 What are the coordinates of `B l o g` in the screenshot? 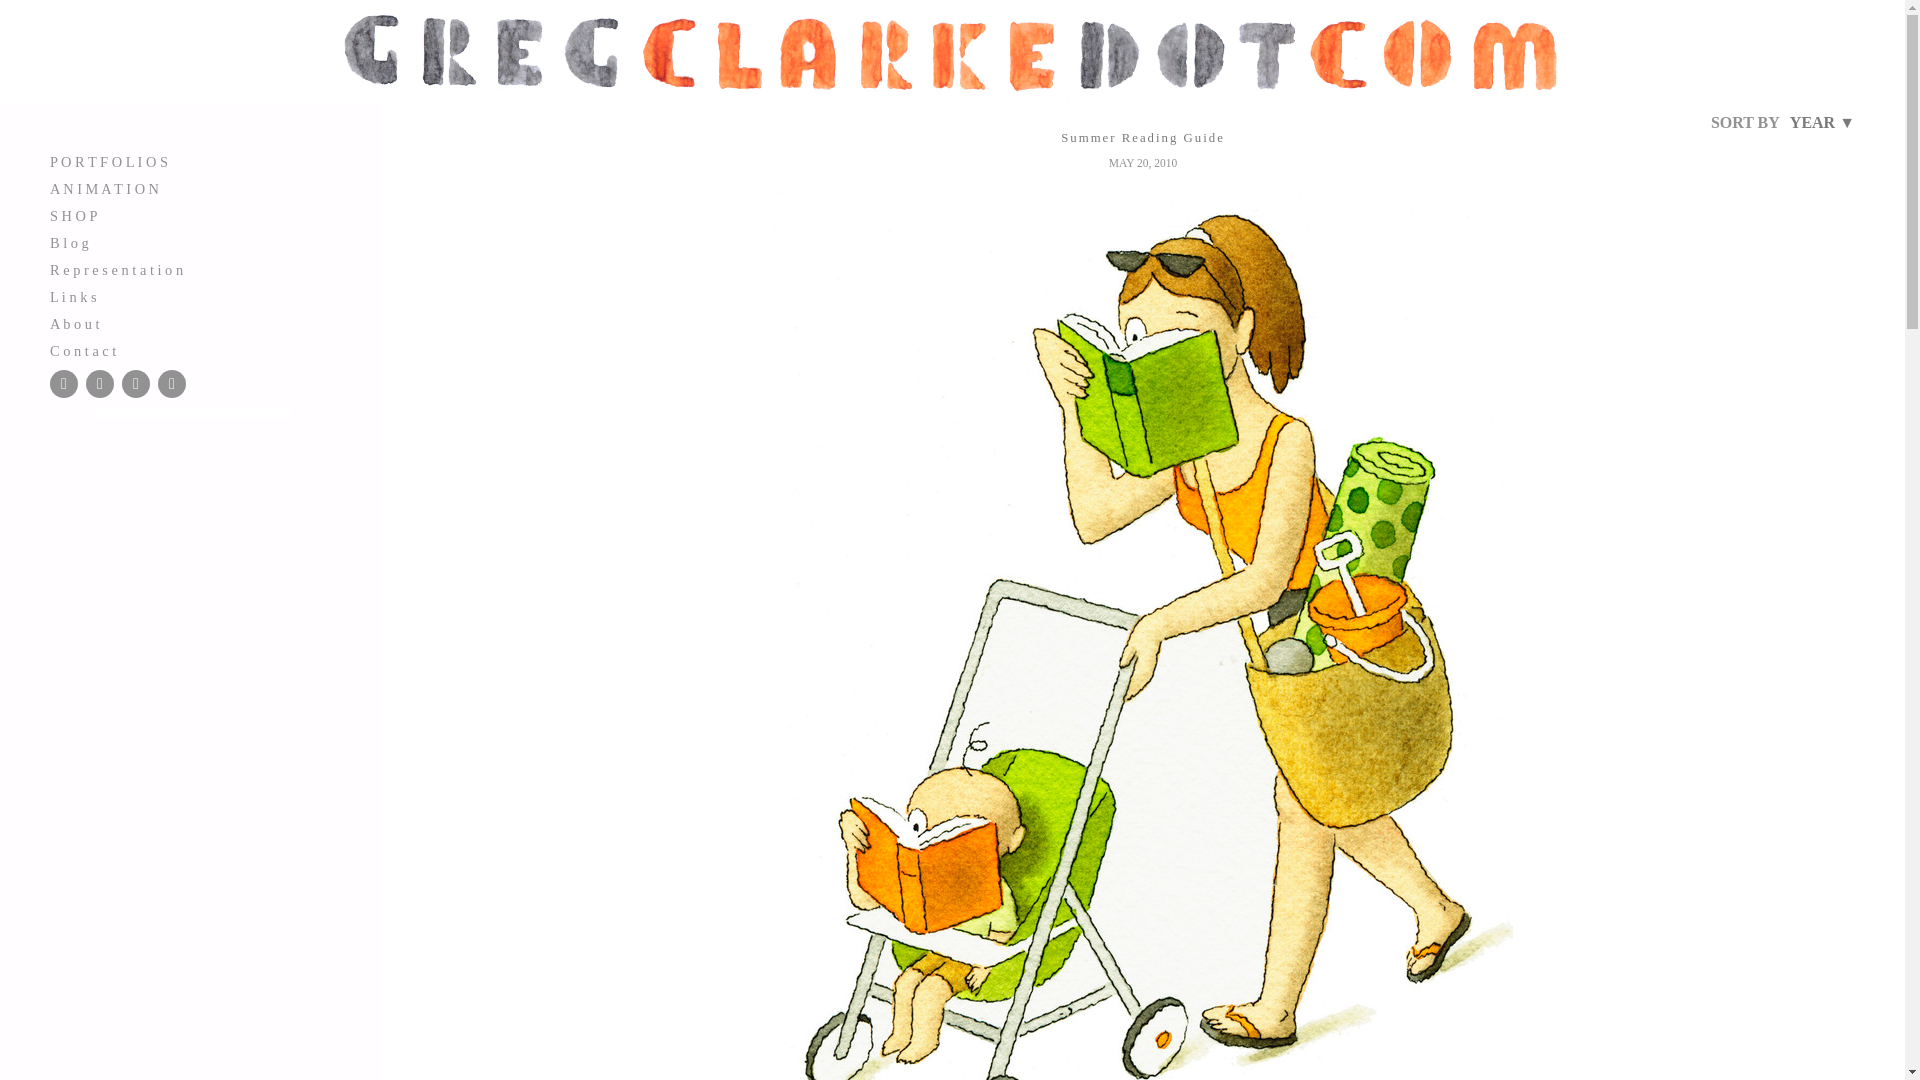 It's located at (190, 243).